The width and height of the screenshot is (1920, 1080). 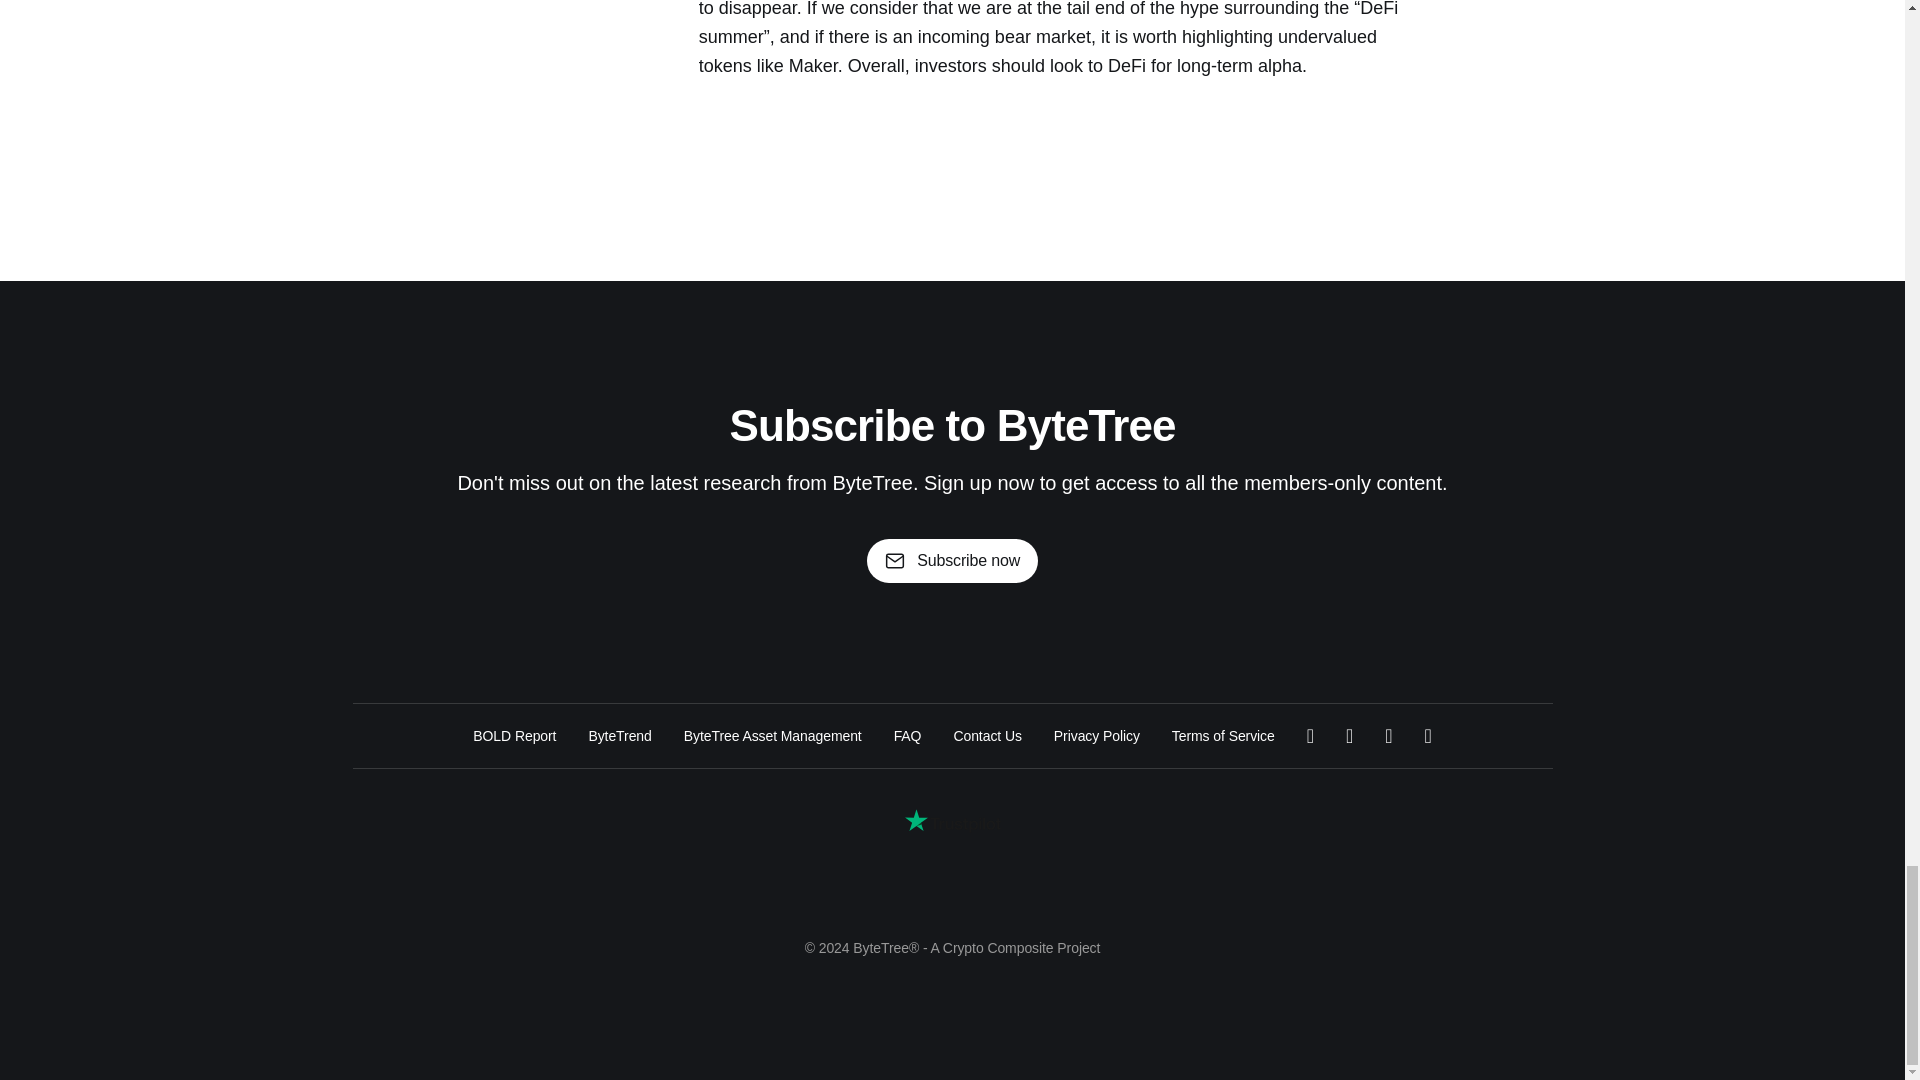 What do you see at coordinates (772, 736) in the screenshot?
I see `ByteTree Asset Management` at bounding box center [772, 736].